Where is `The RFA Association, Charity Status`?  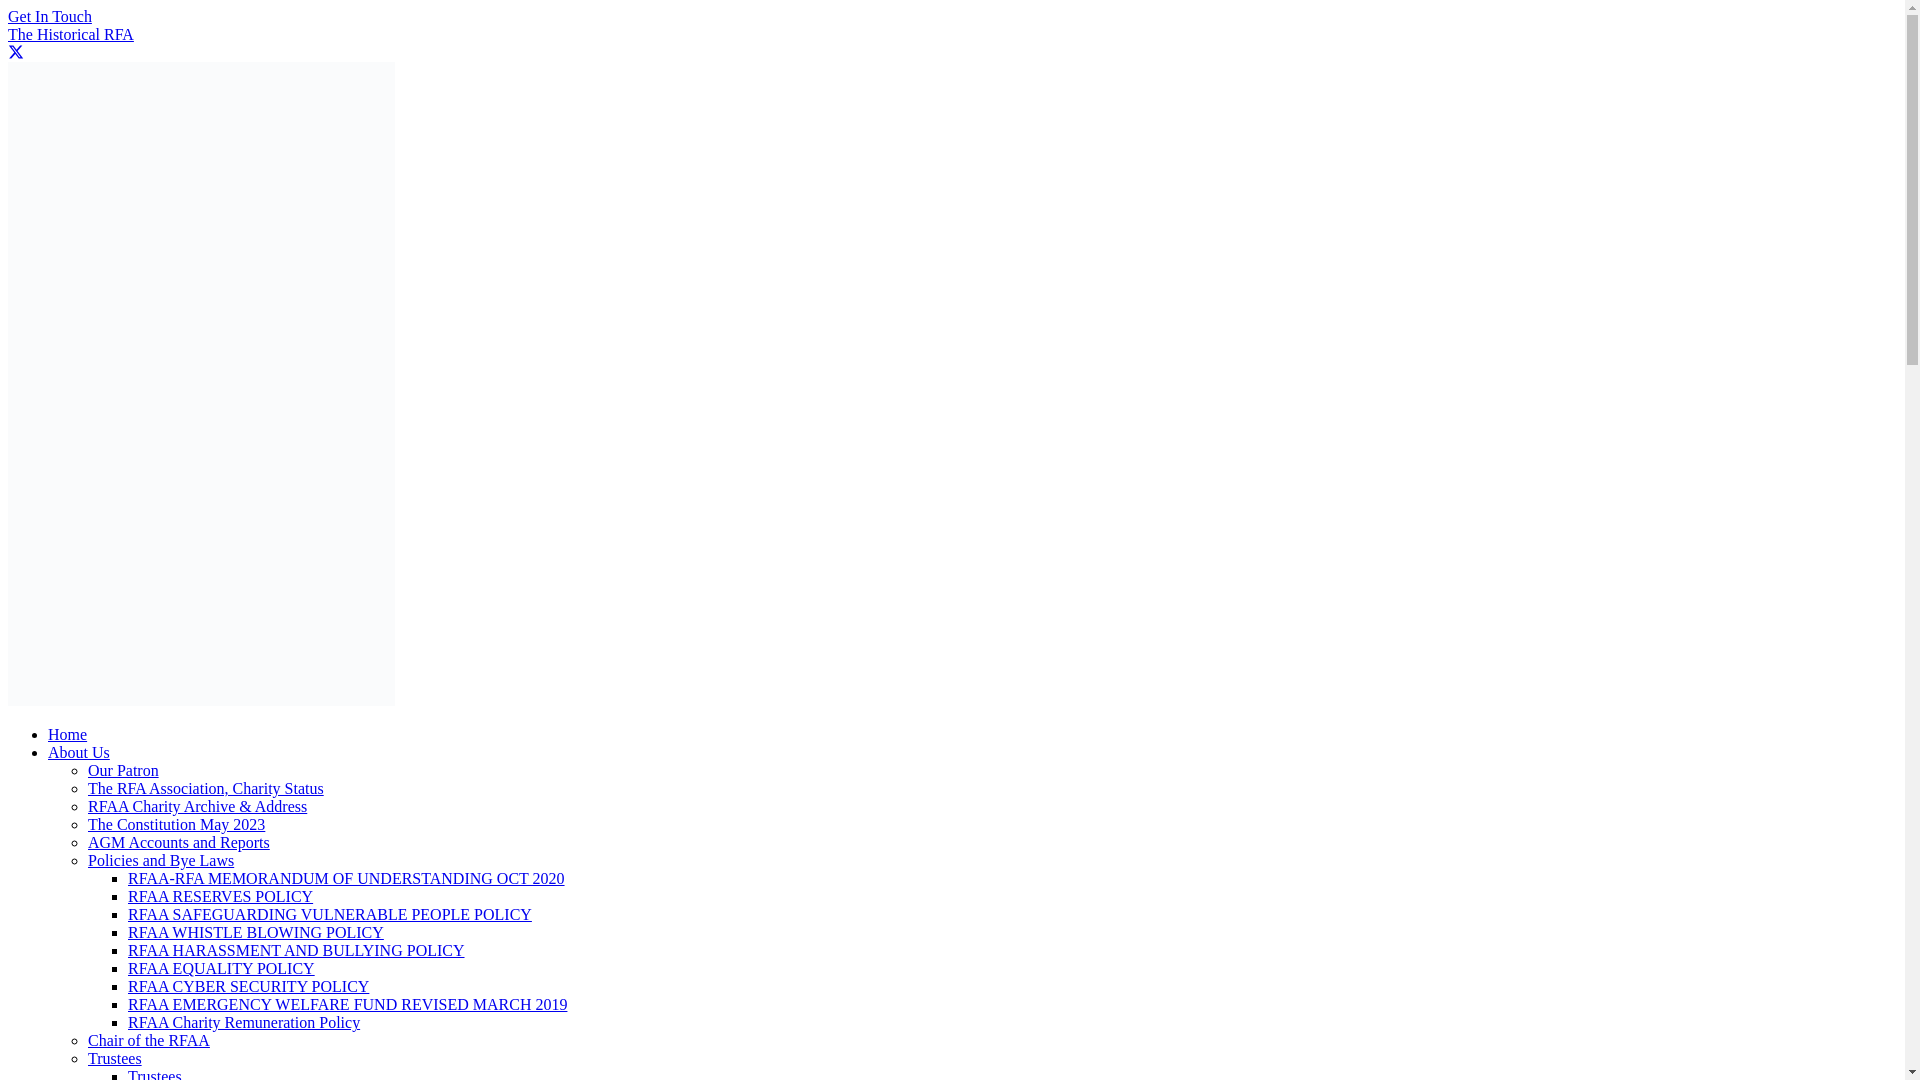
The RFA Association, Charity Status is located at coordinates (206, 788).